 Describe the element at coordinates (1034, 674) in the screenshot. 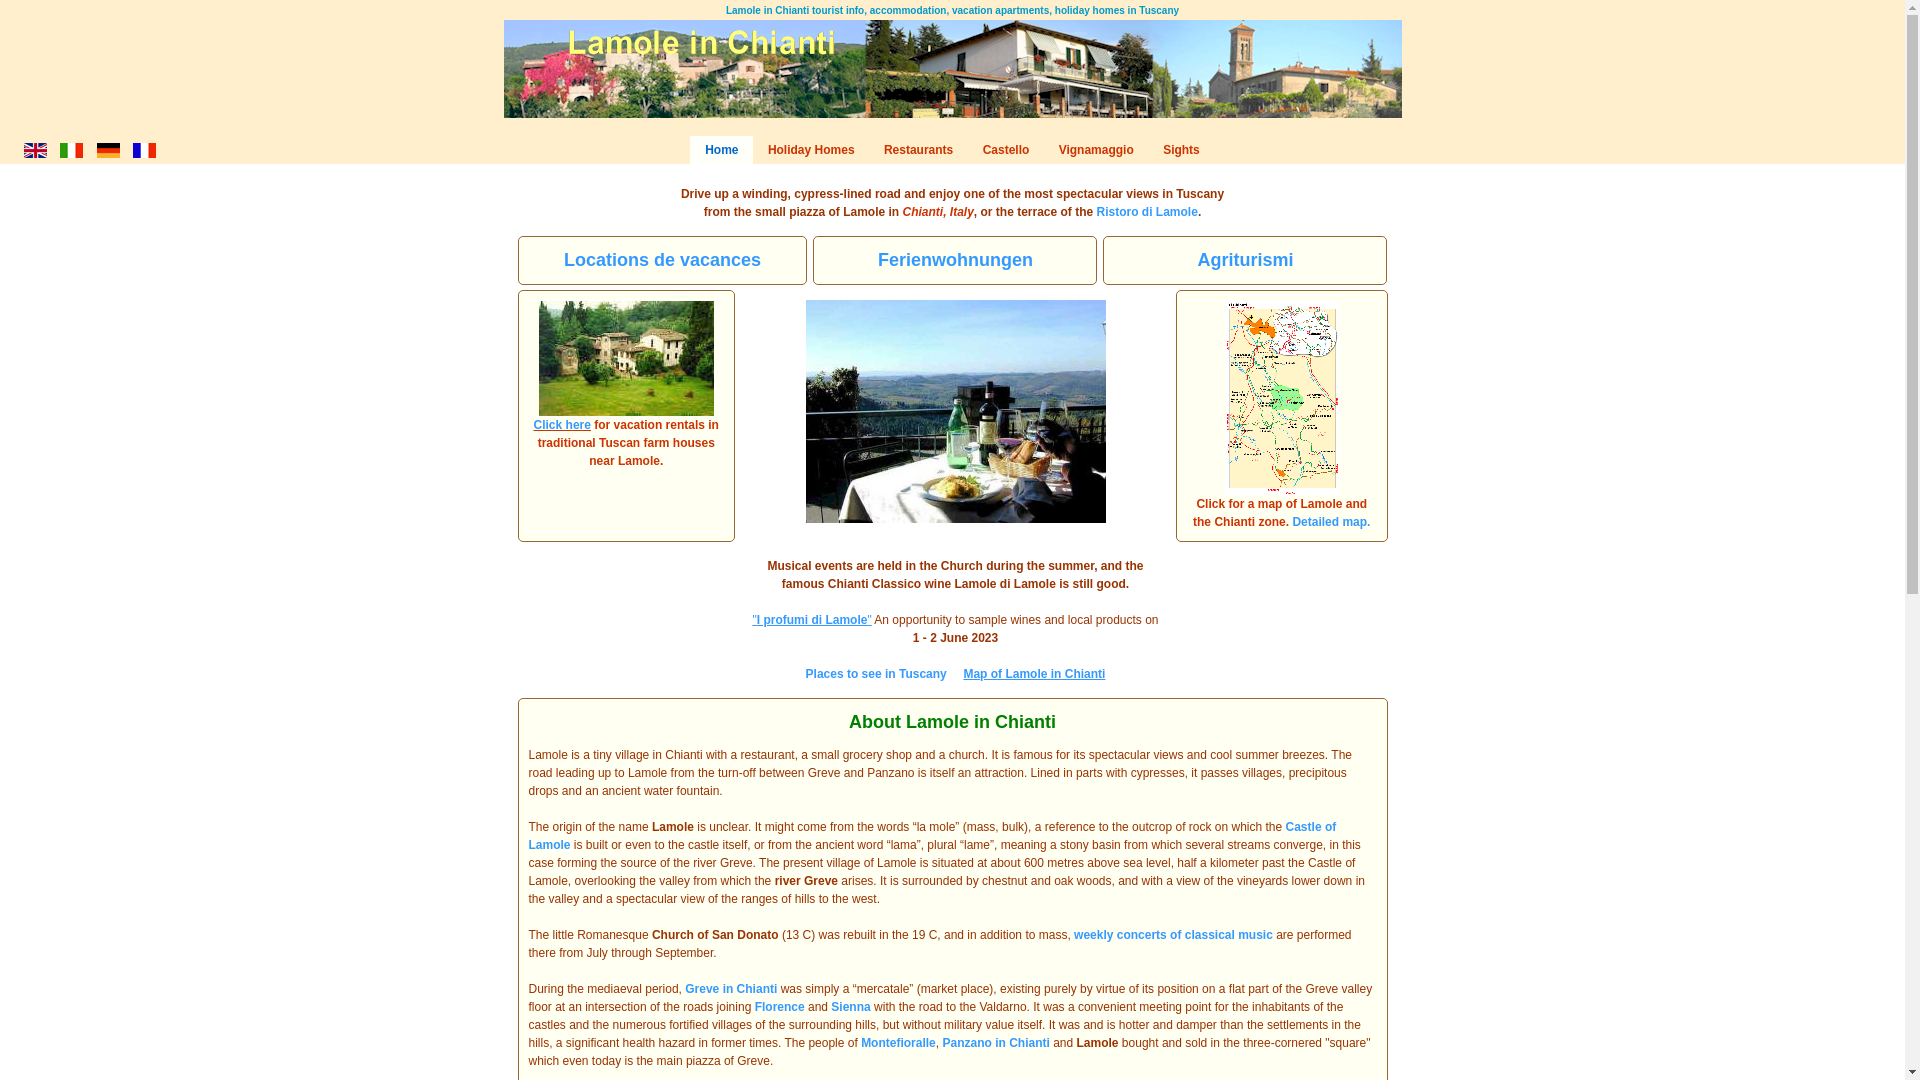

I see `Map of Lamole in Chianti` at that location.